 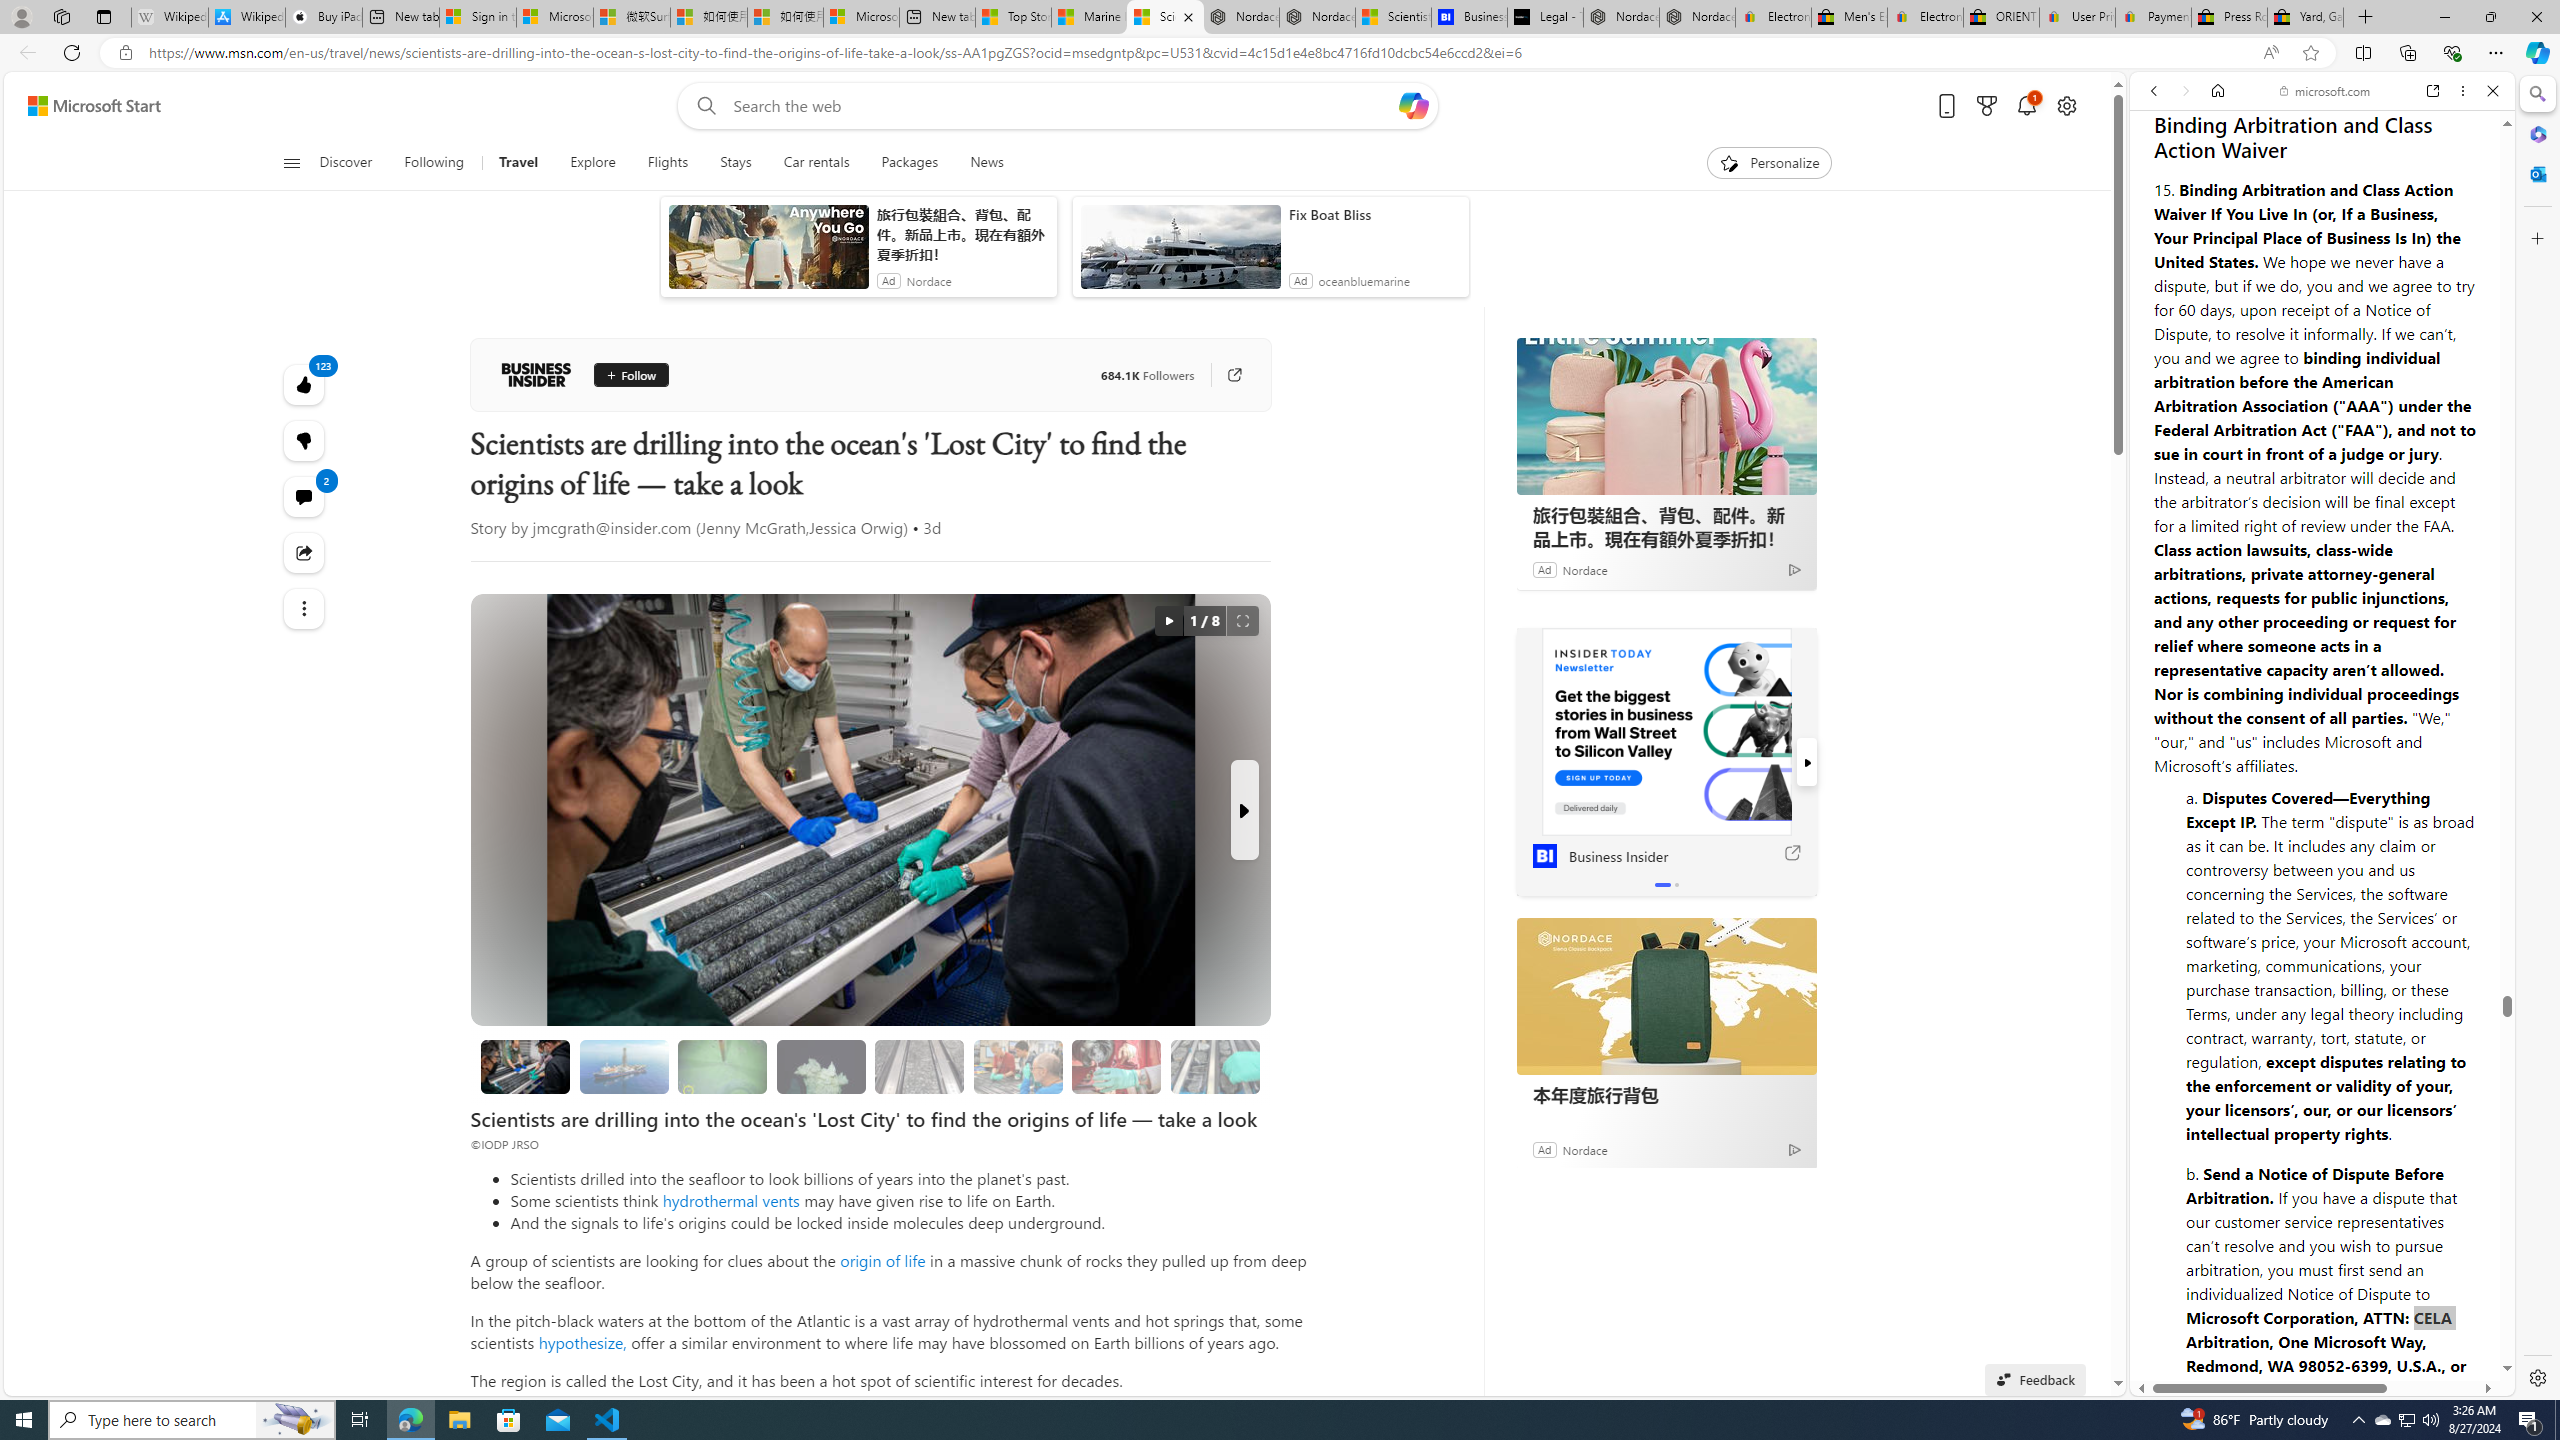 What do you see at coordinates (2304, 17) in the screenshot?
I see `Yard, Garden & Outdoor Living` at bounding box center [2304, 17].